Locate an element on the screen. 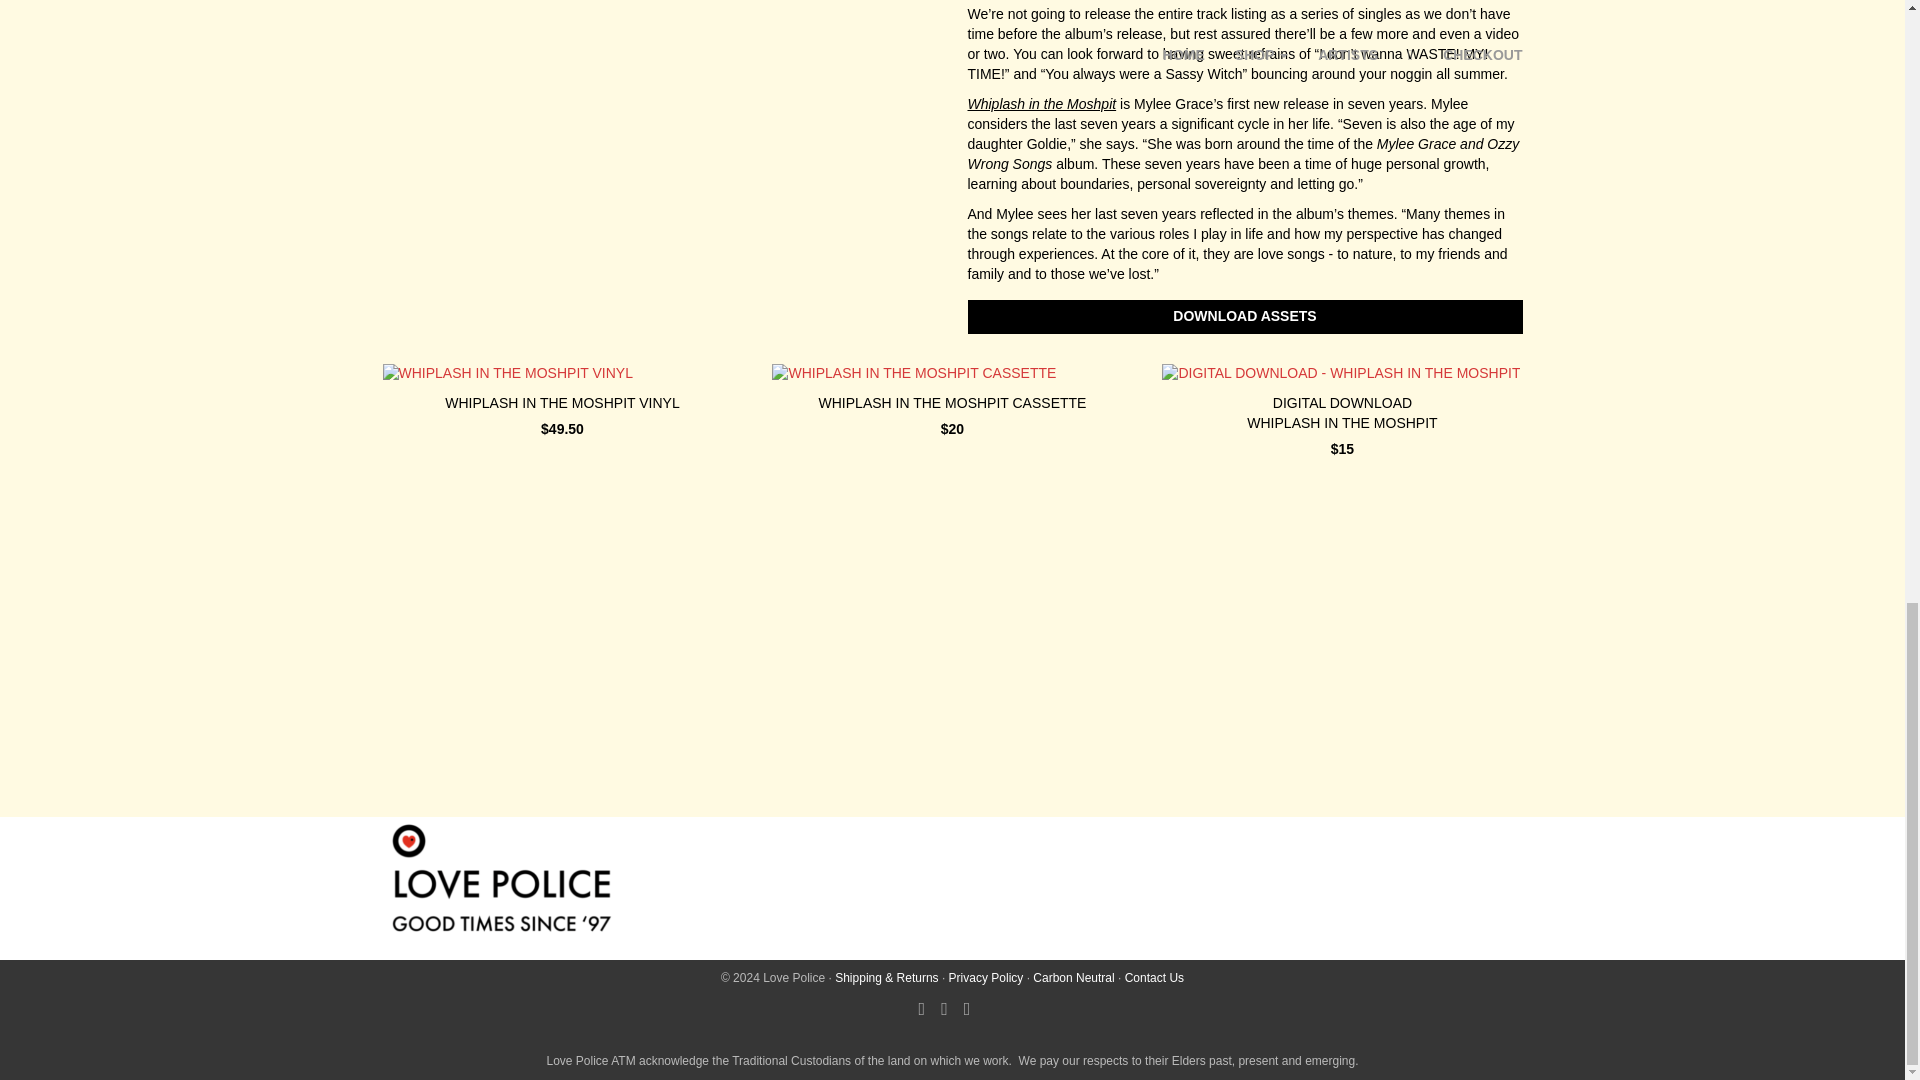  Privacy policy is located at coordinates (986, 977).